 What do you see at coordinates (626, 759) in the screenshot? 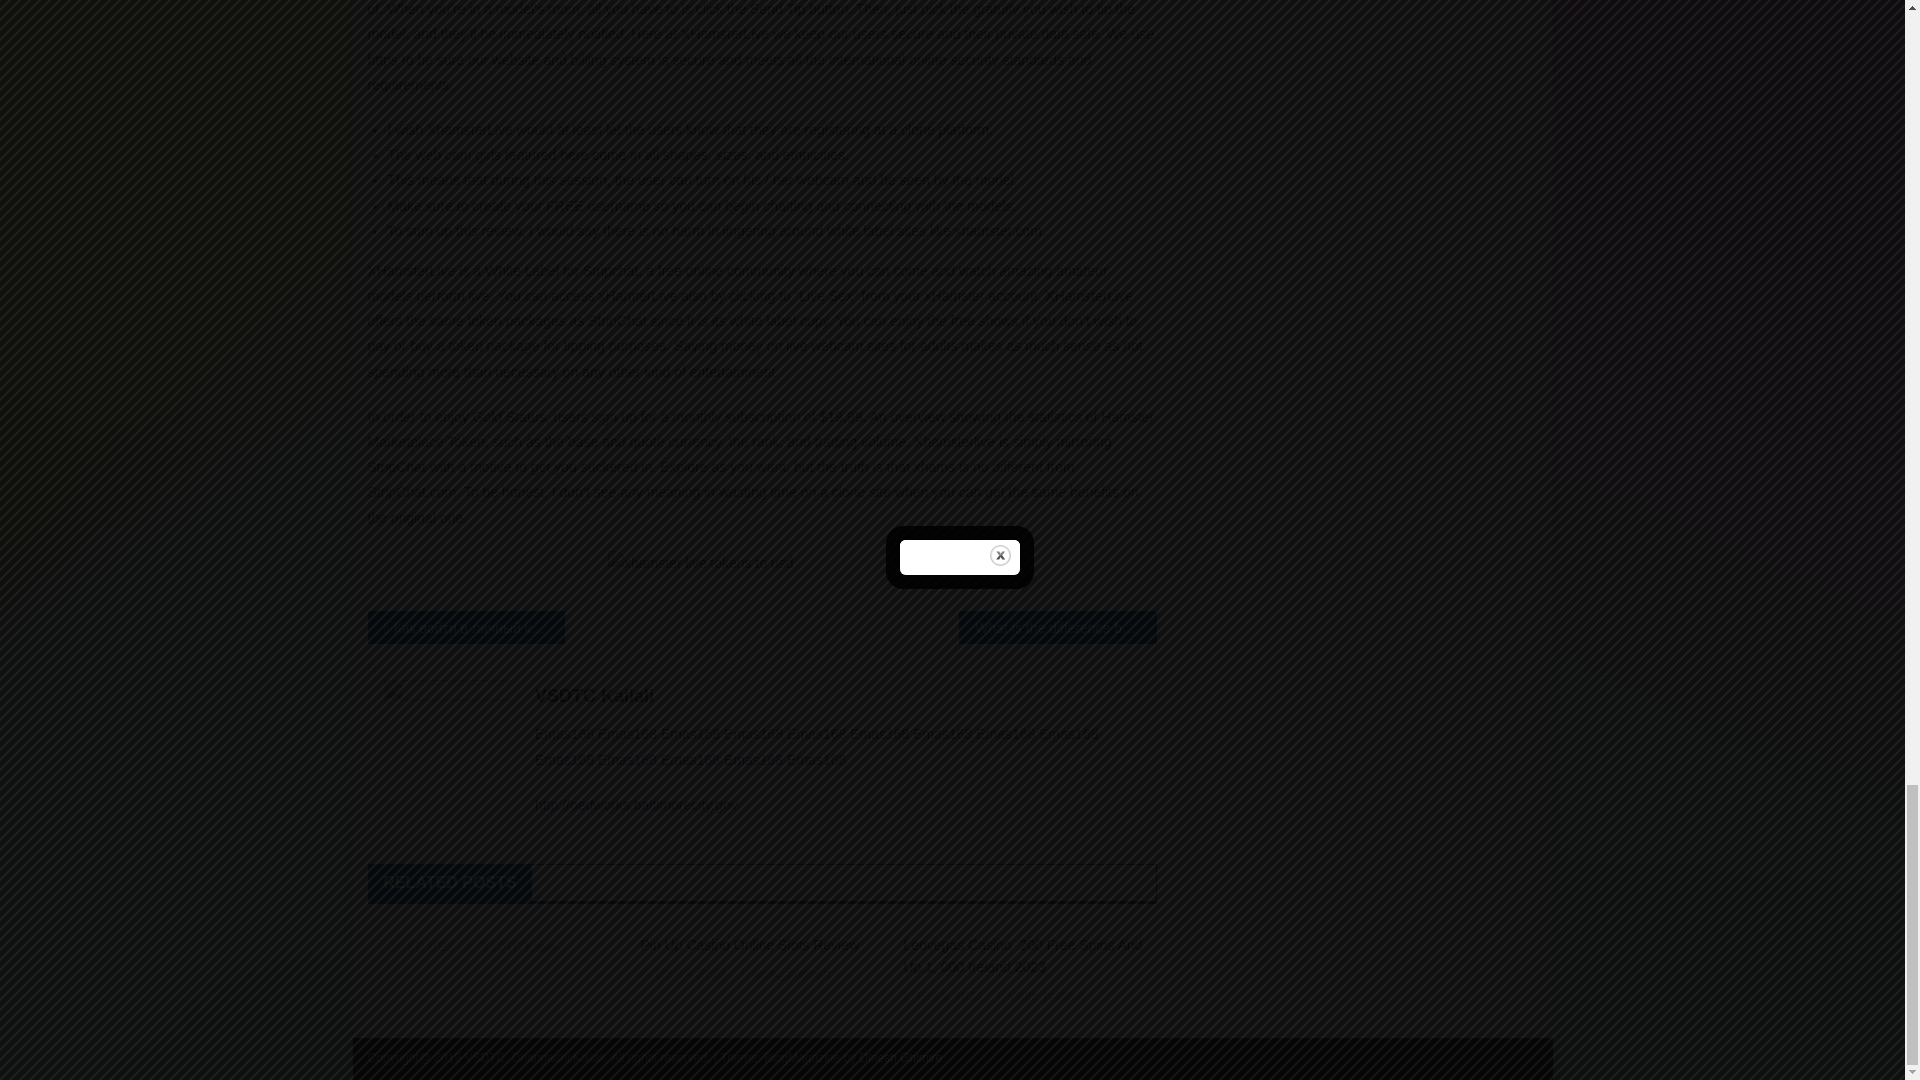
I see `Emas168` at bounding box center [626, 759].